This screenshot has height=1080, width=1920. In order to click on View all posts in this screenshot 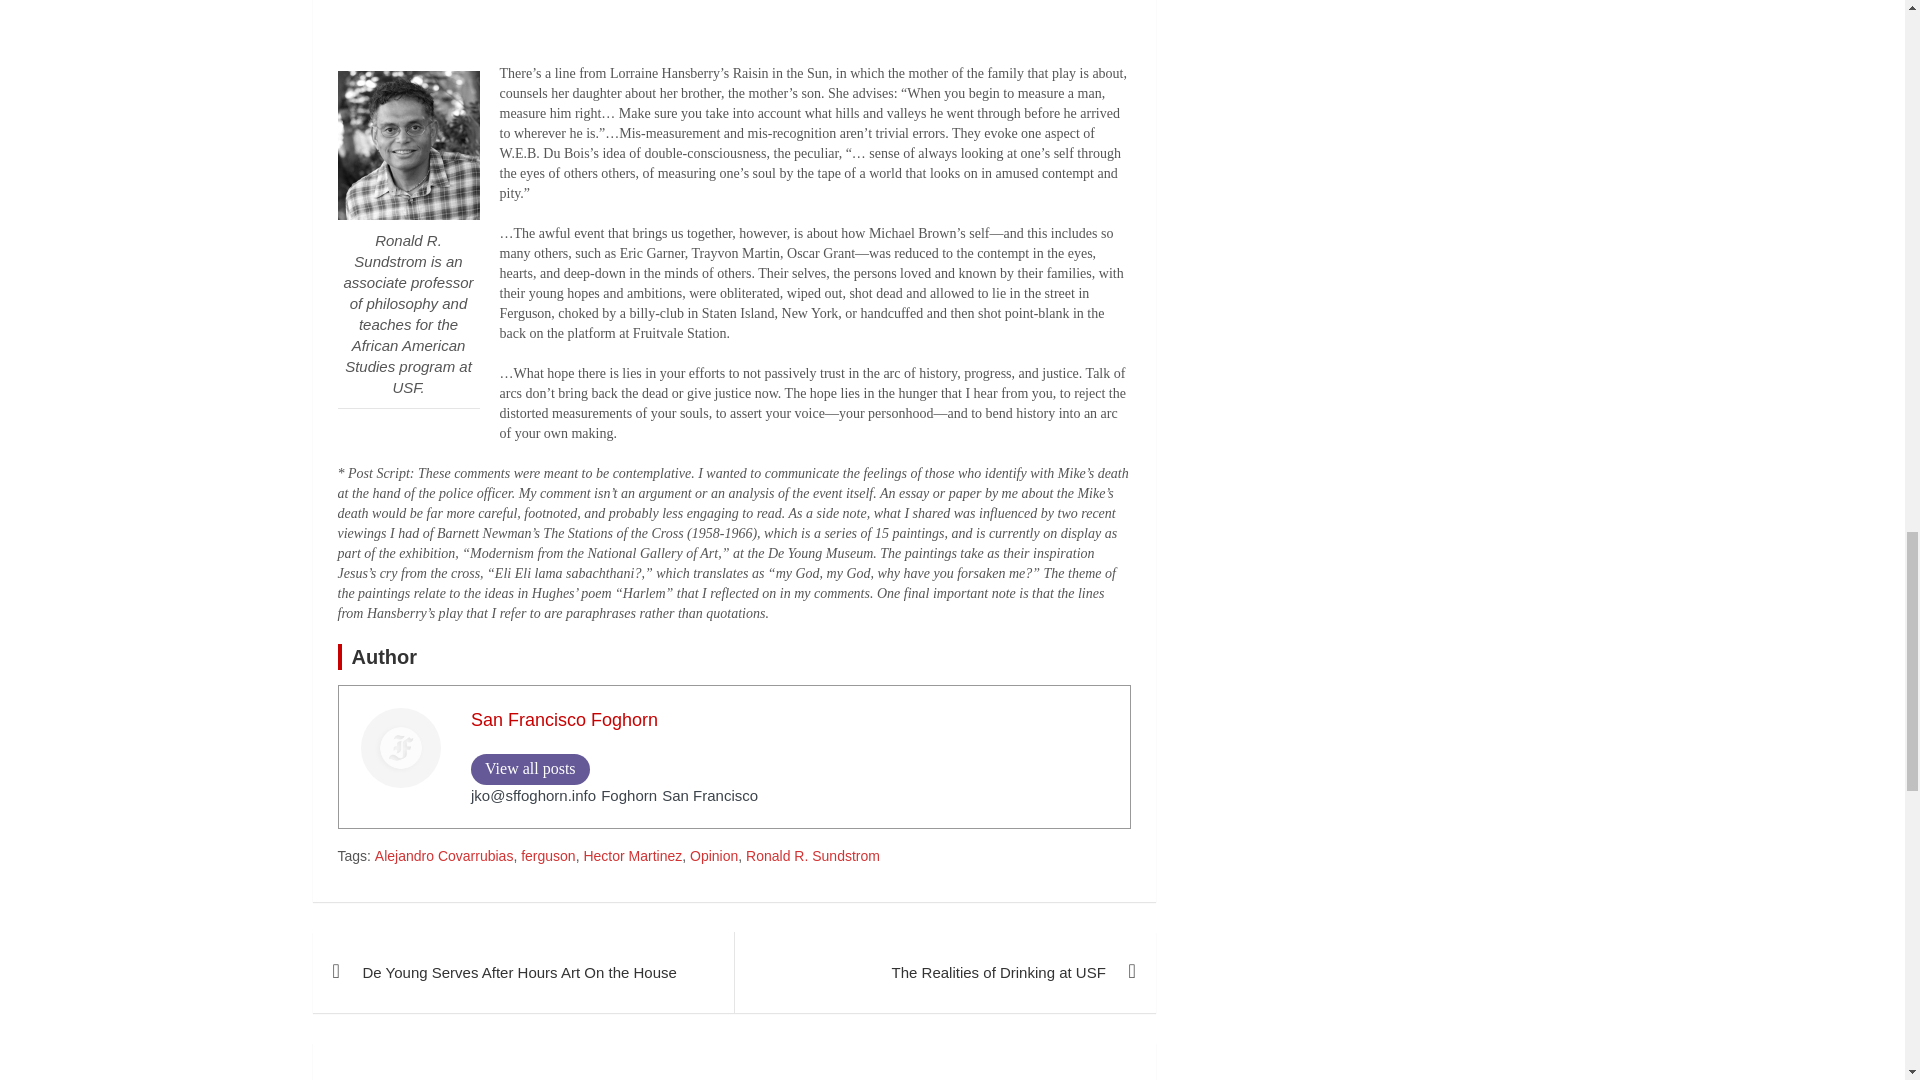, I will do `click(530, 769)`.